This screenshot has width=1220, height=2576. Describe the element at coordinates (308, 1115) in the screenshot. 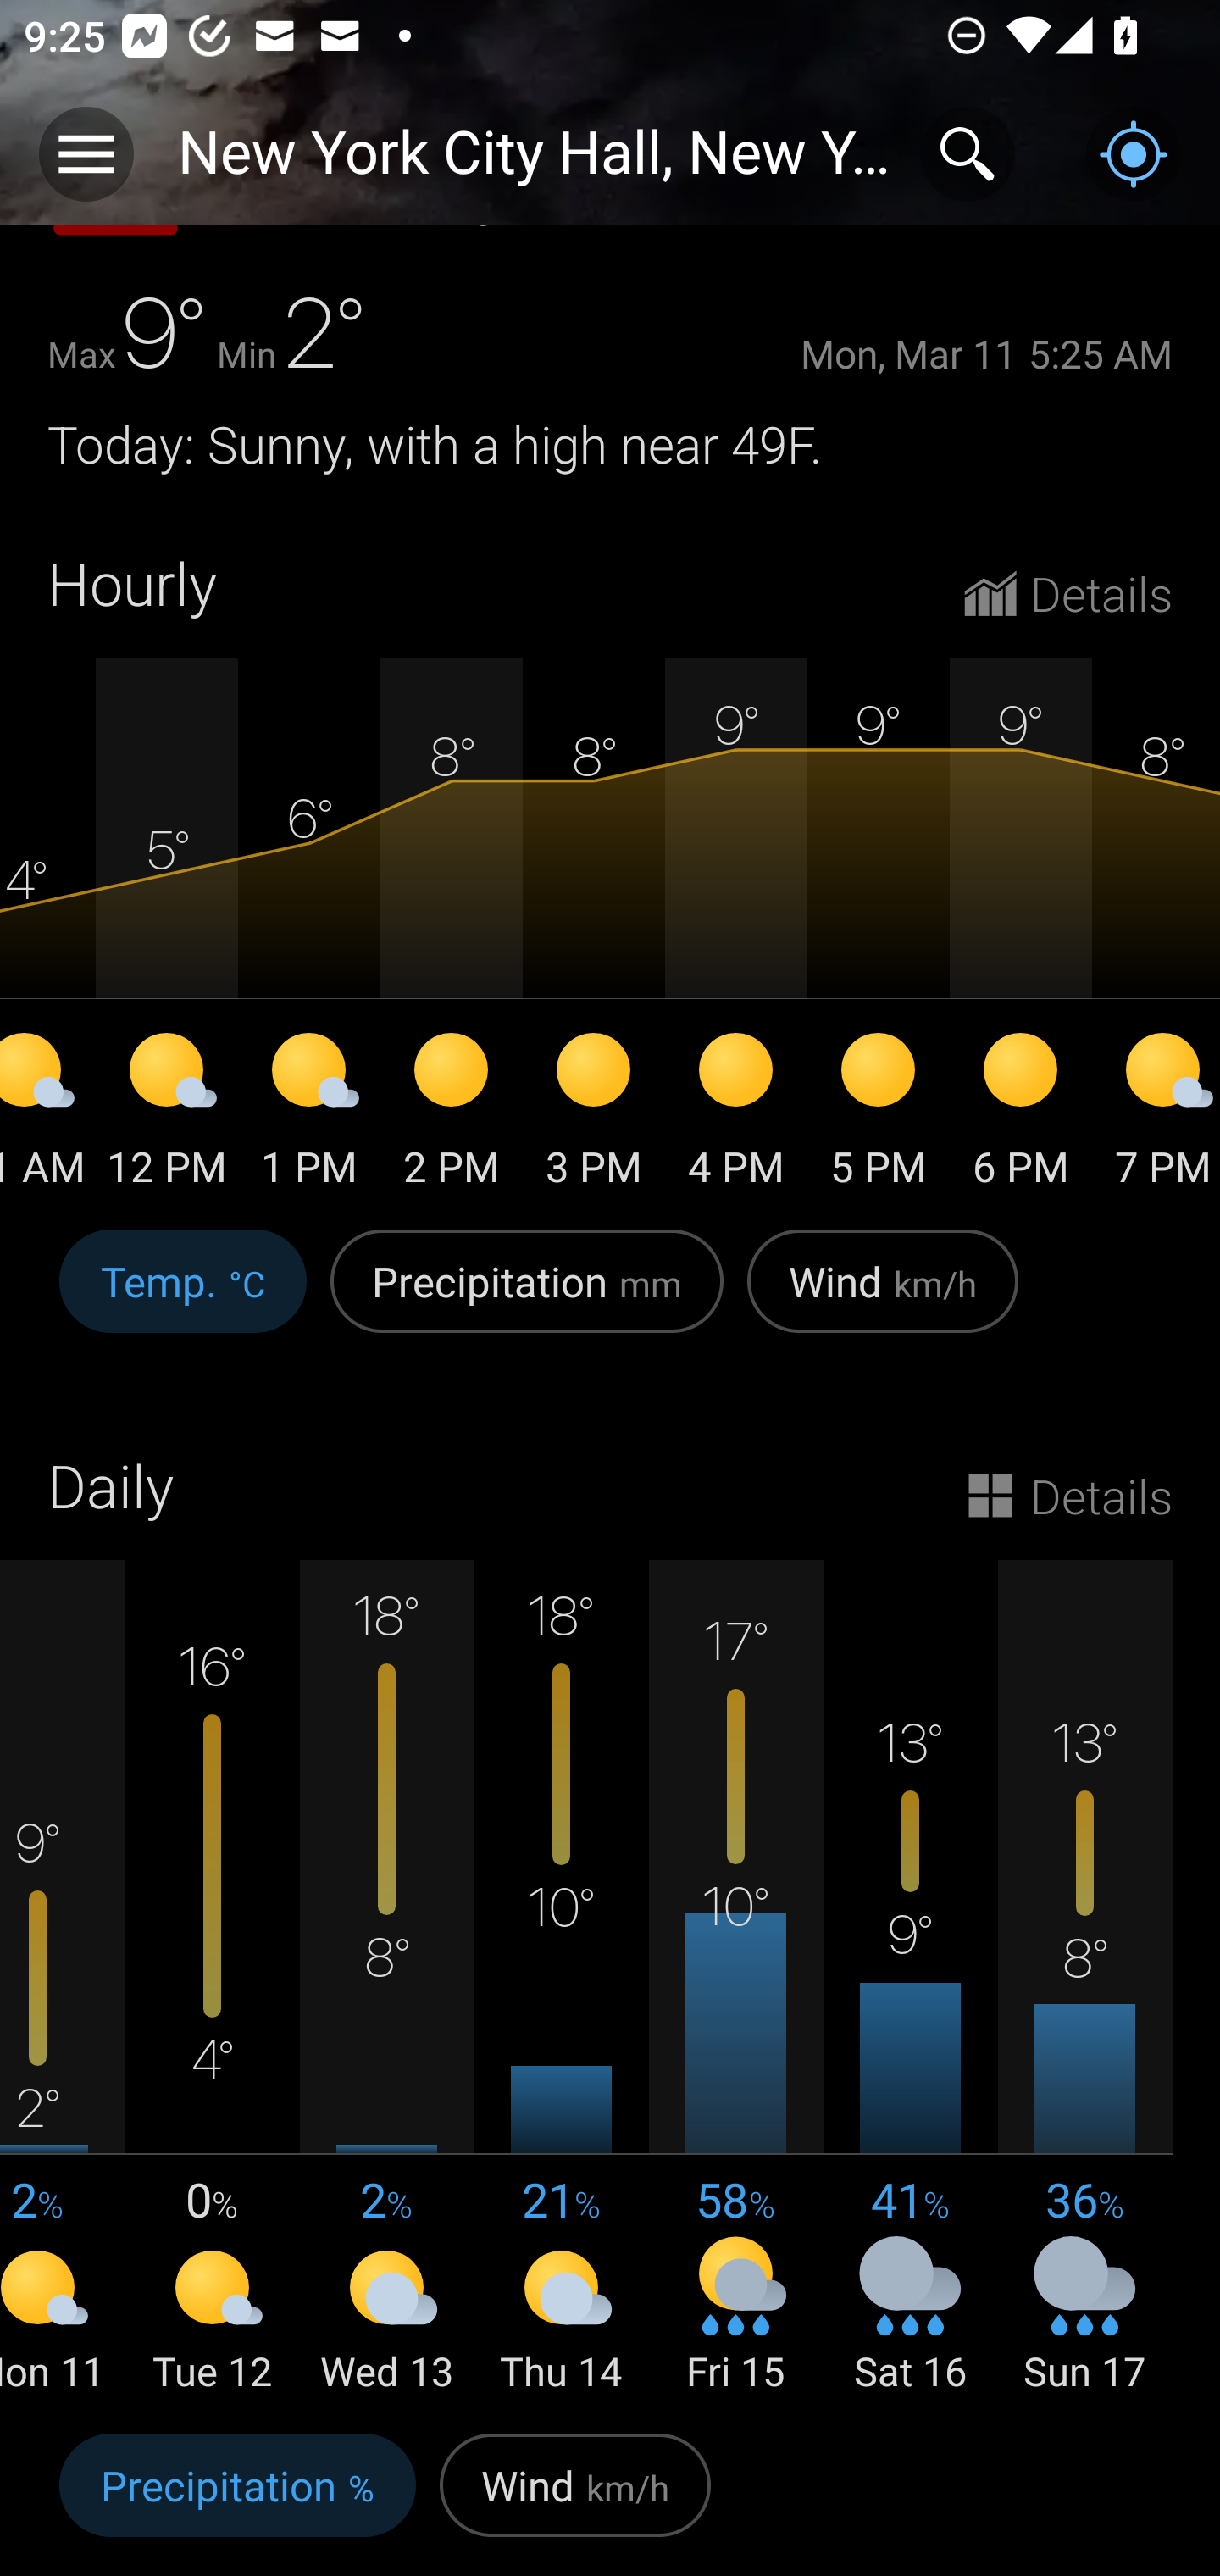

I see `1 PM` at that location.